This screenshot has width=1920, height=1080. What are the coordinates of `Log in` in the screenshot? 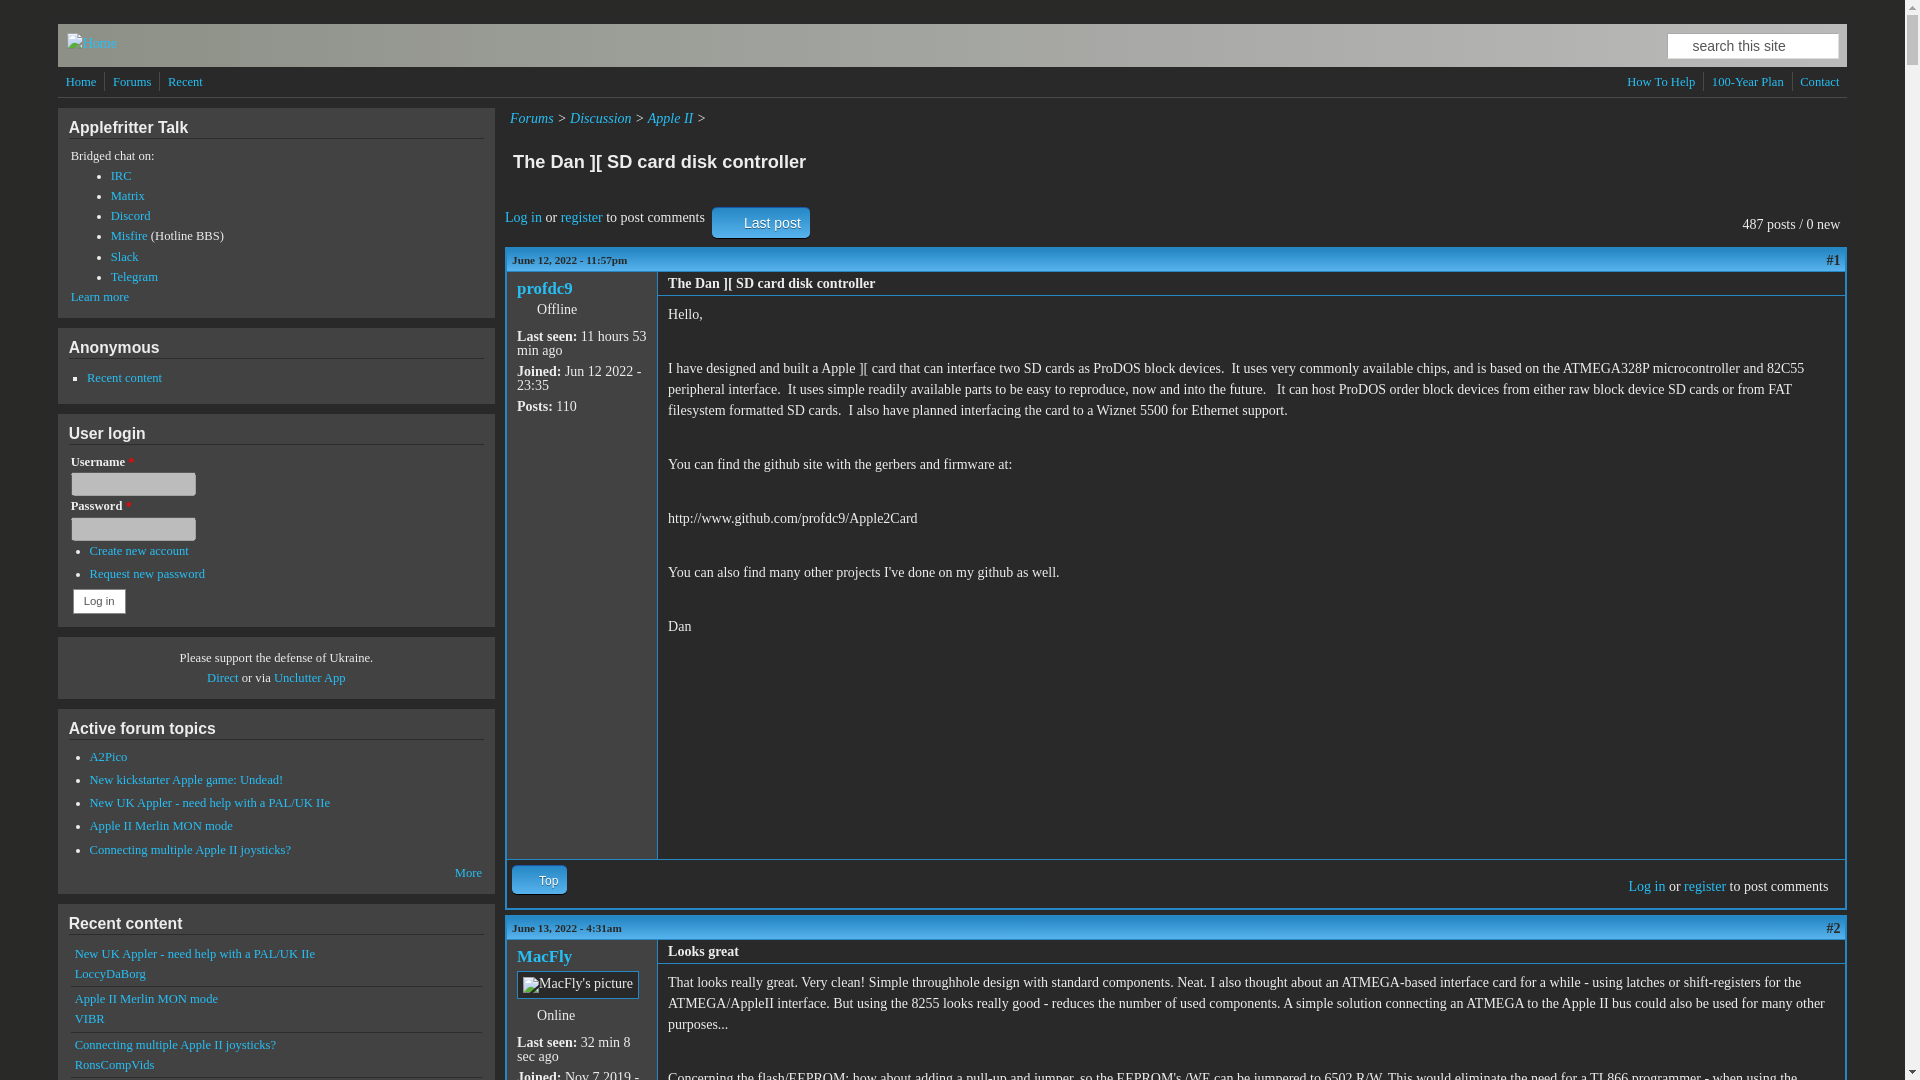 It's located at (522, 216).